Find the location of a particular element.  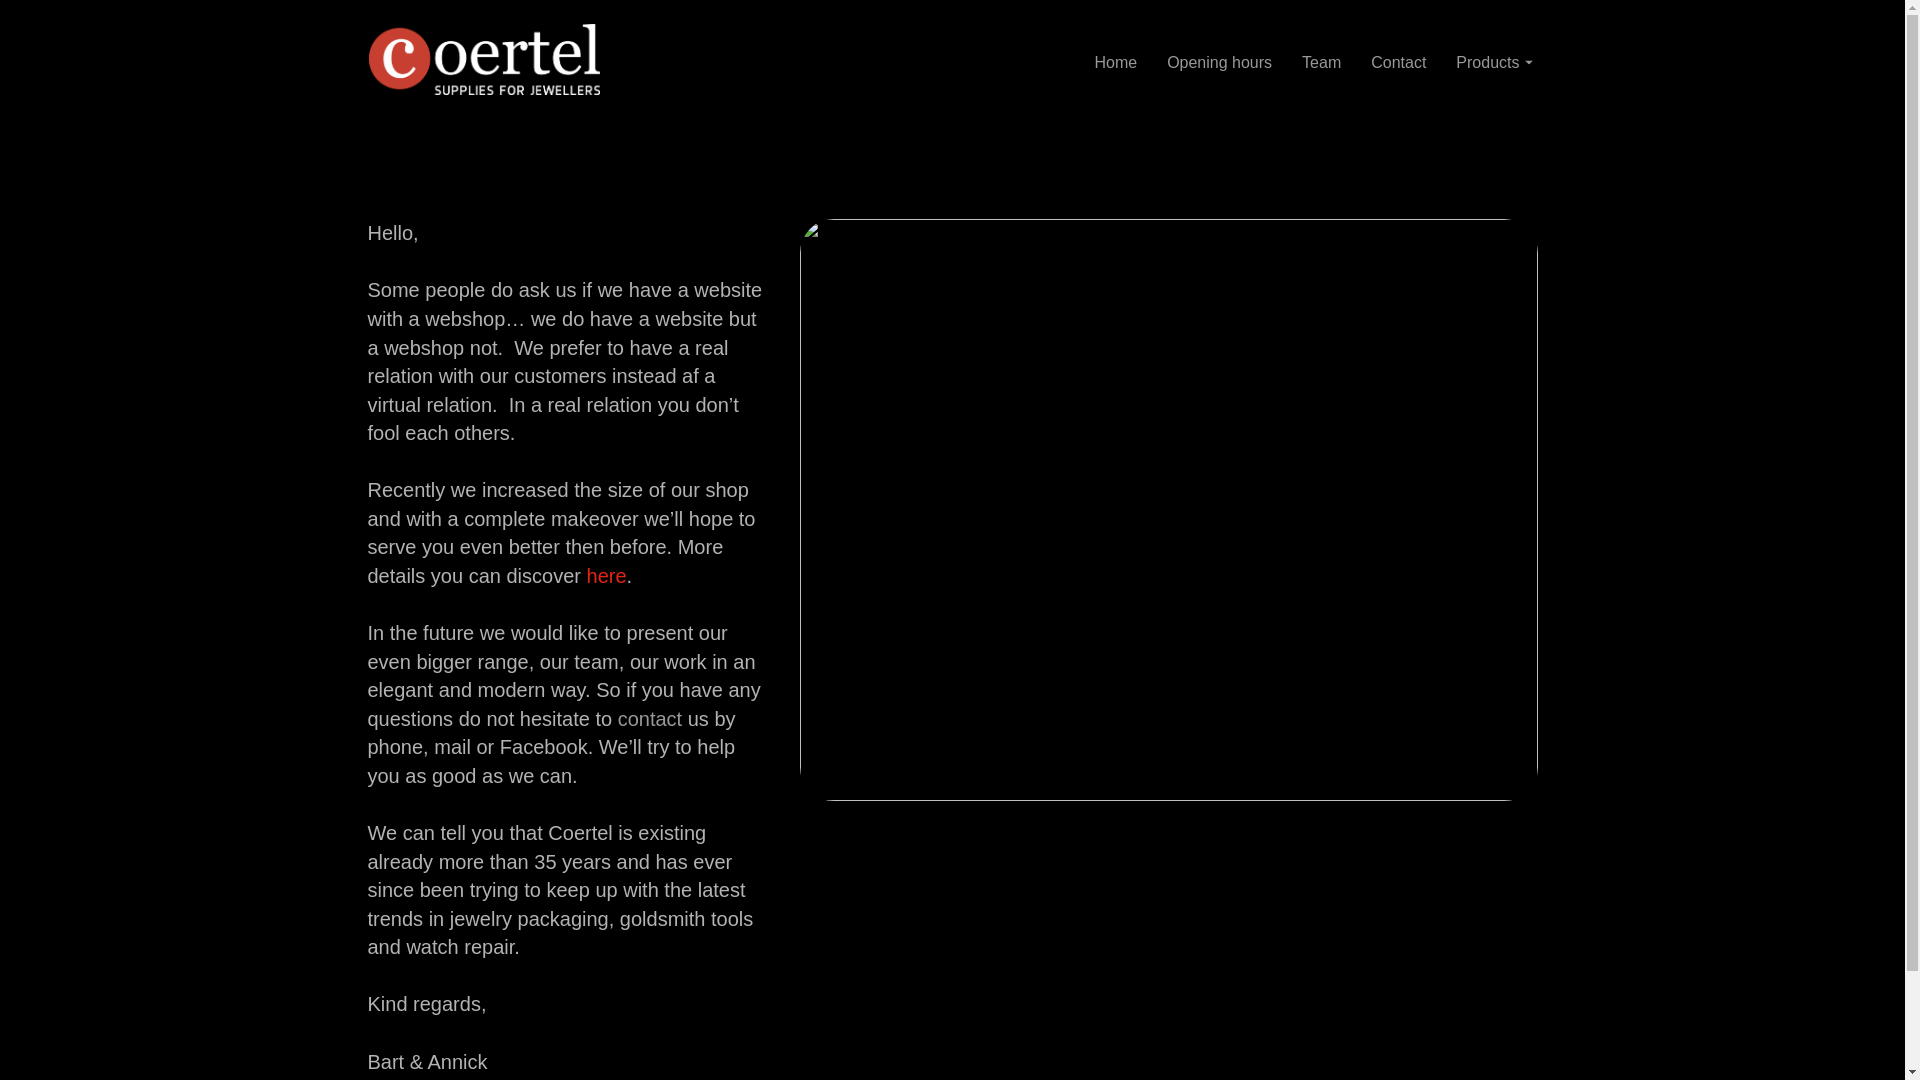

Contact is located at coordinates (1398, 62).